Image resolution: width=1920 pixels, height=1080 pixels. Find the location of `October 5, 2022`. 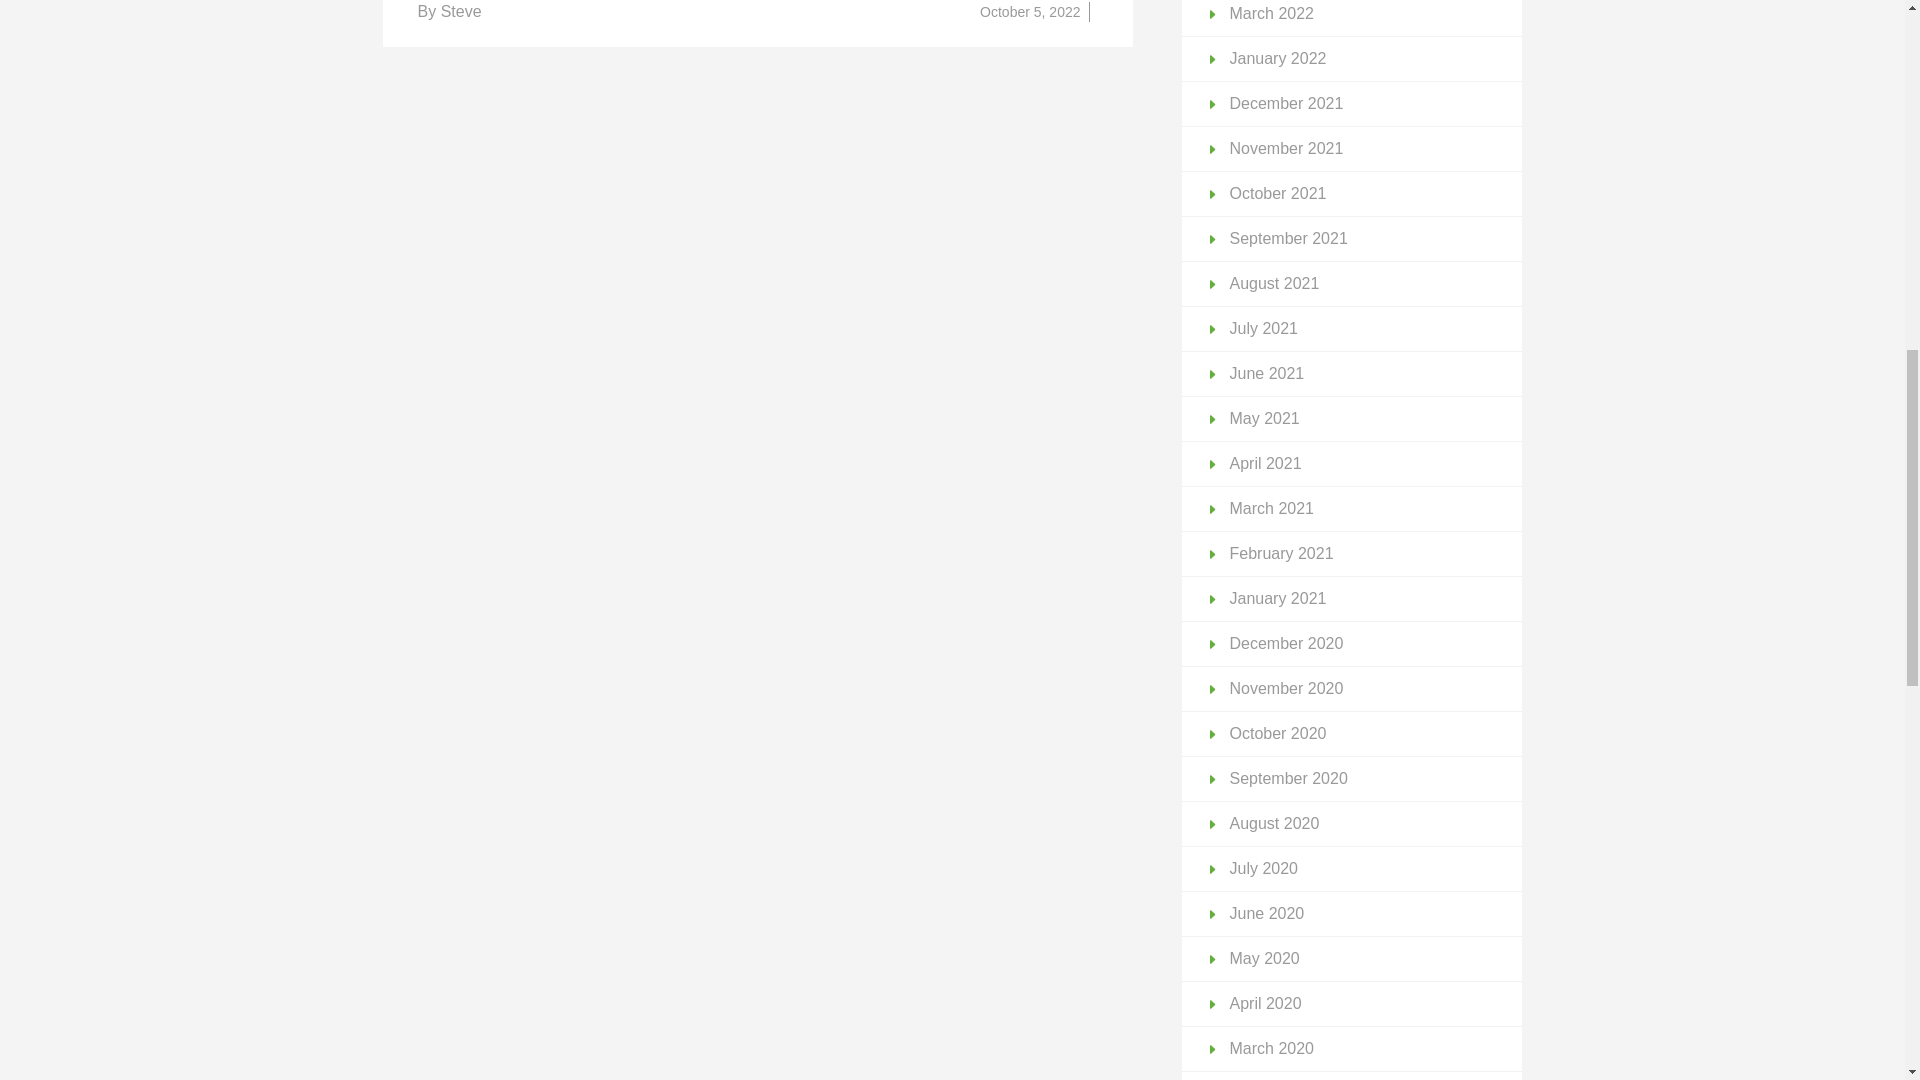

October 5, 2022 is located at coordinates (1029, 12).